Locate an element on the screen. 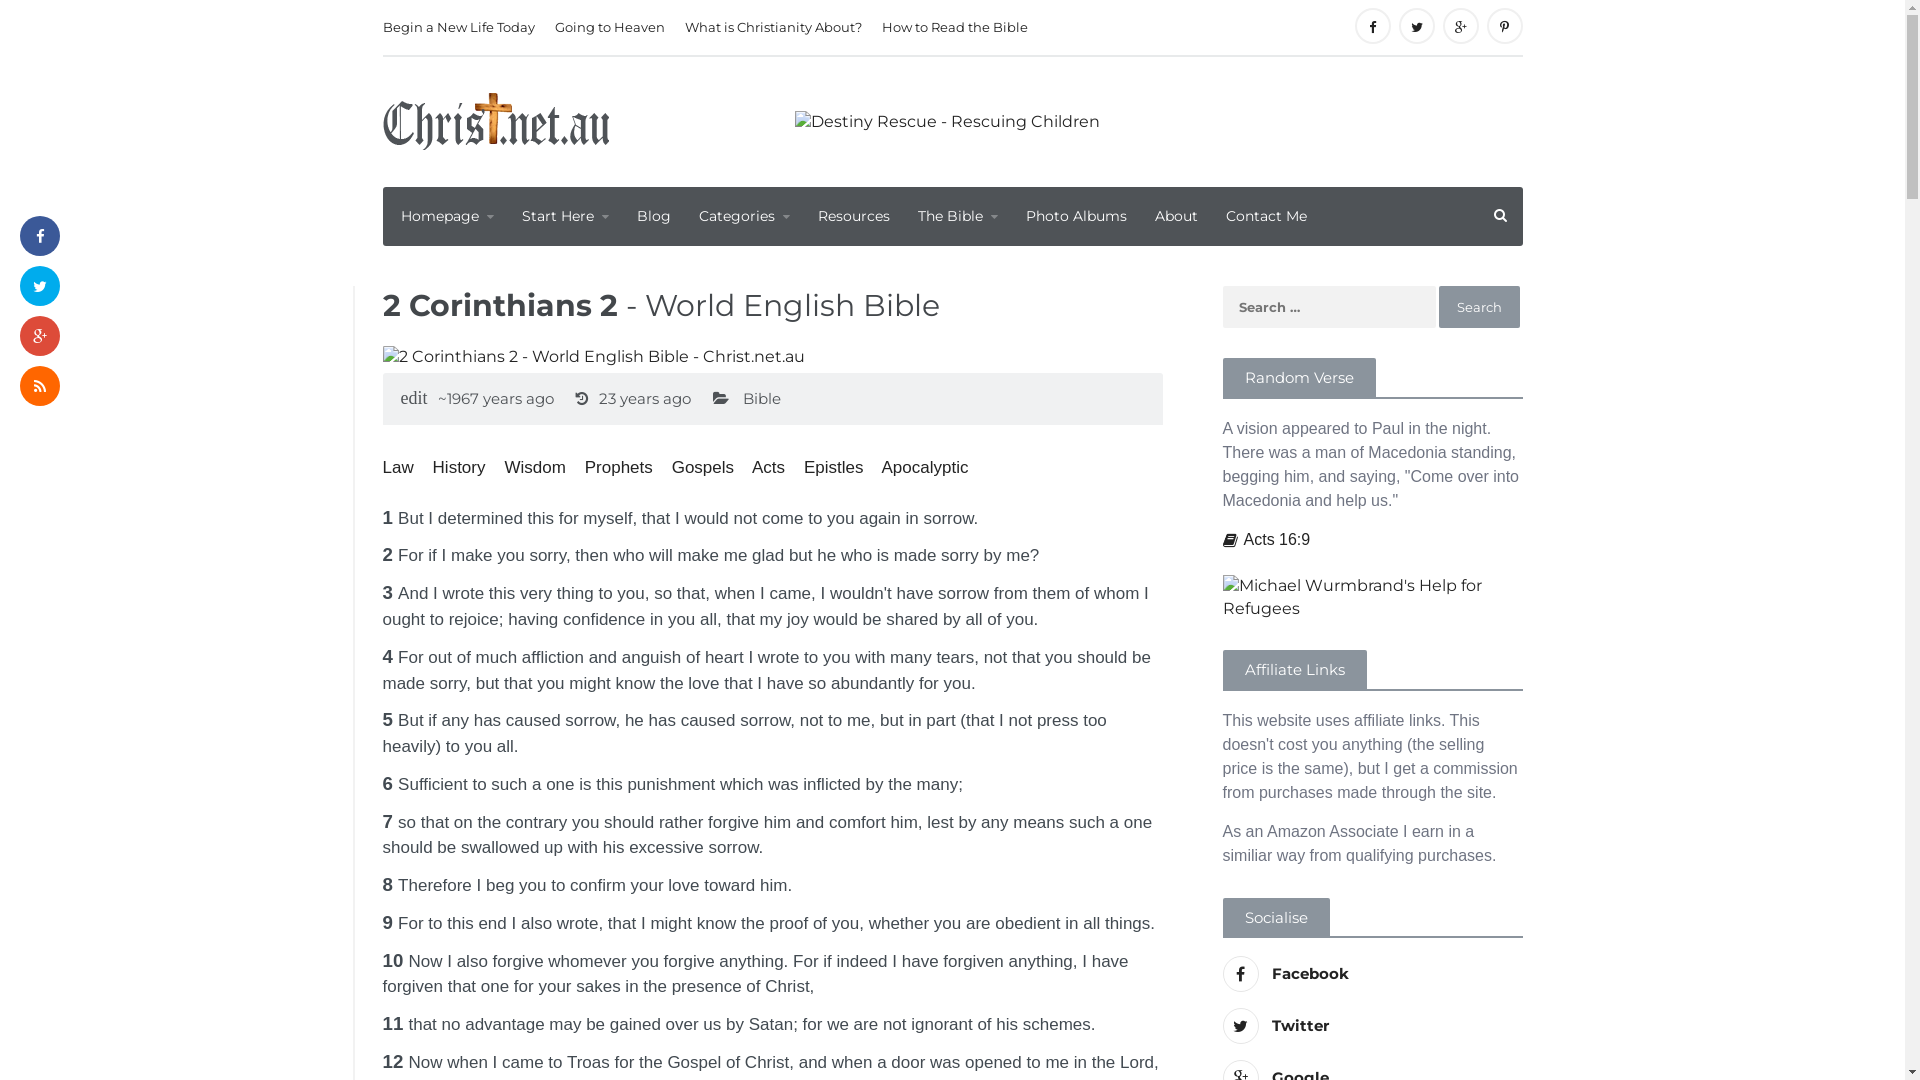 The height and width of the screenshot is (1080, 1920). Homepage is located at coordinates (444, 216).